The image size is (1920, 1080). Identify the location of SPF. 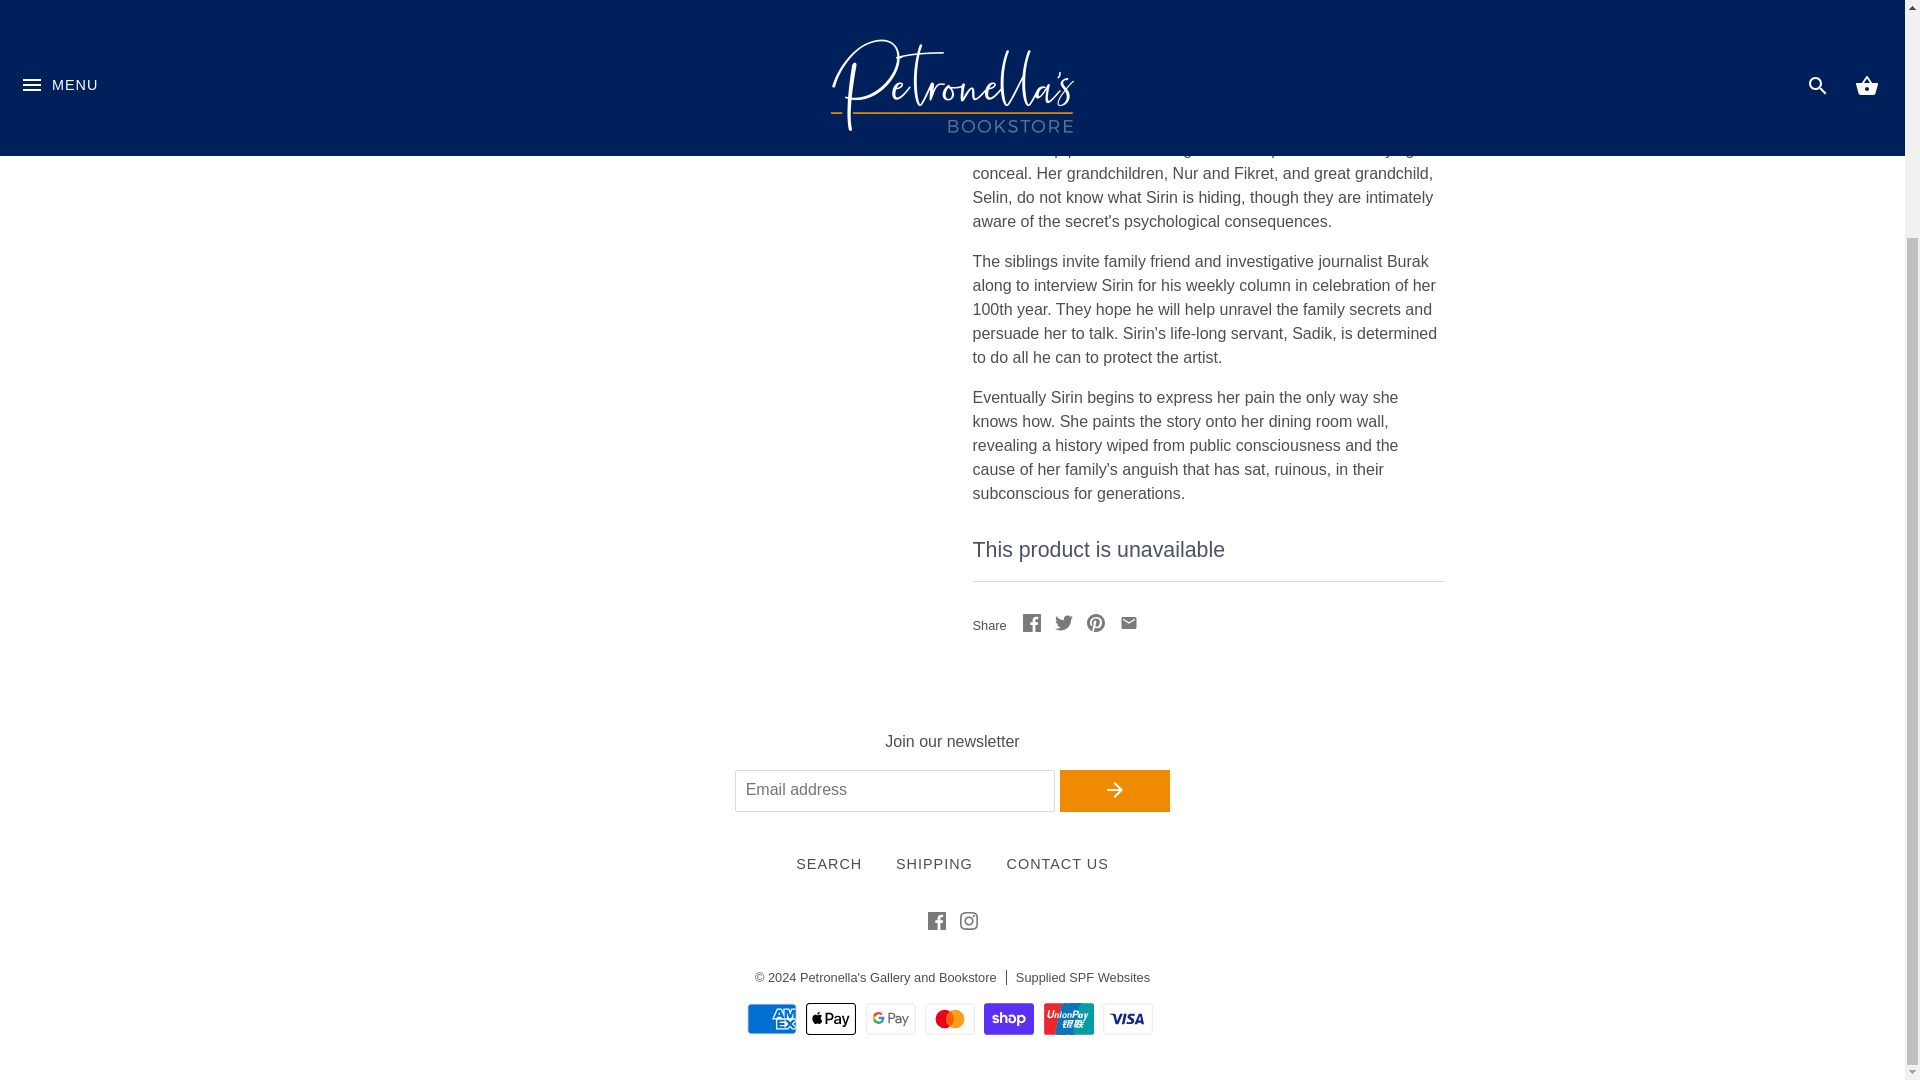
(1082, 976).